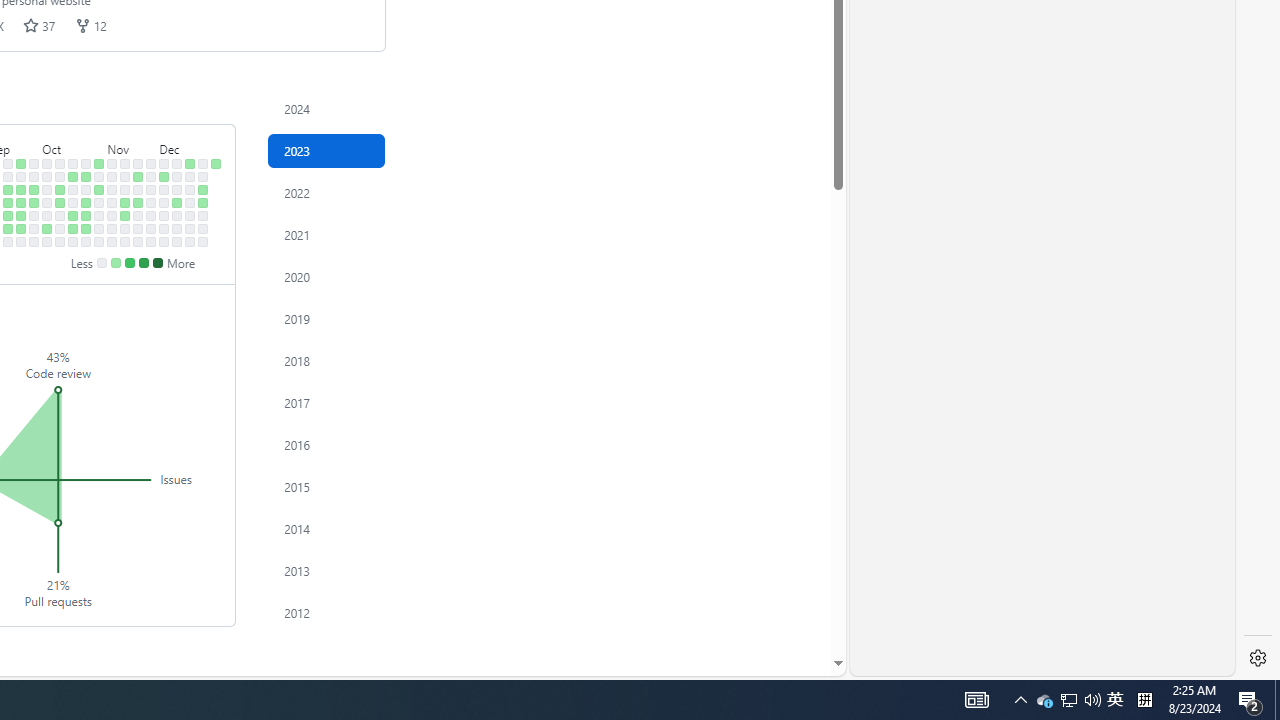  Describe the element at coordinates (8, 228) in the screenshot. I see `2 contributions on September 15th.` at that location.